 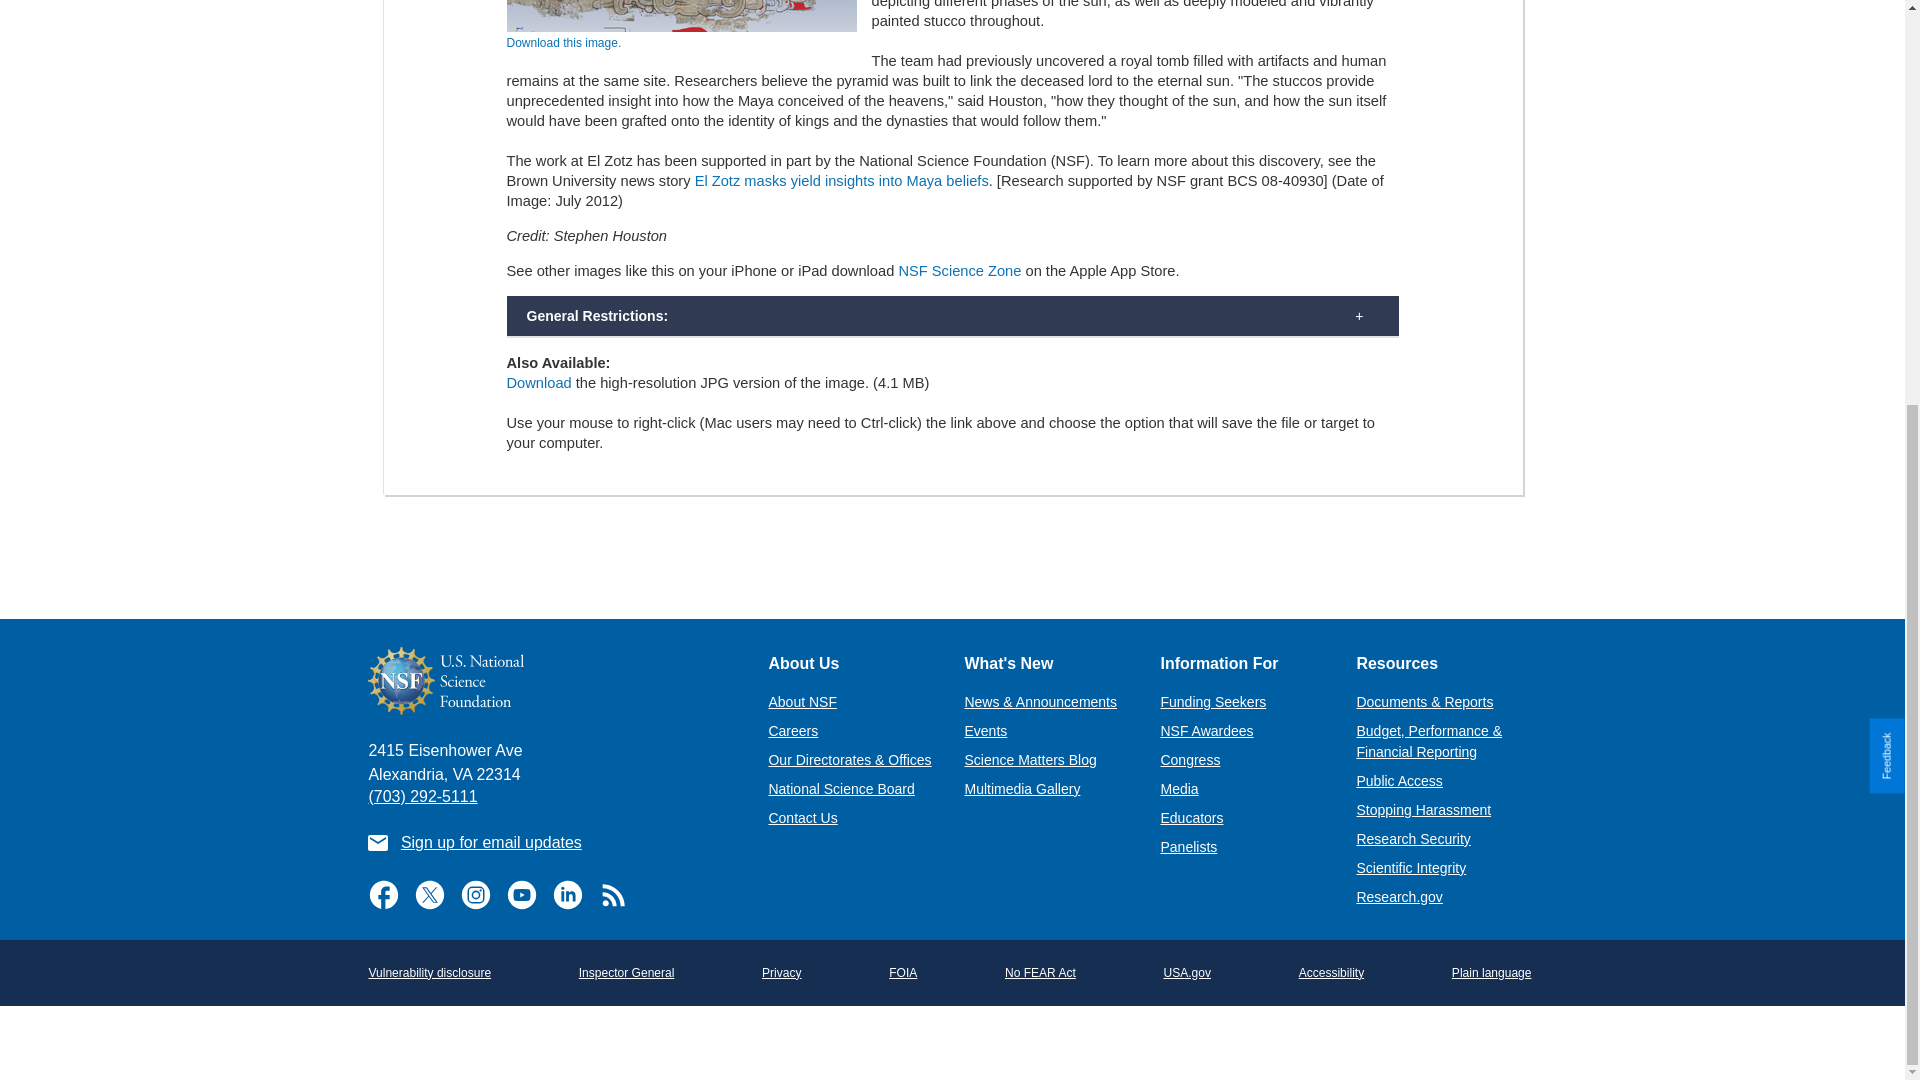 I want to click on Careers, so click(x=792, y=730).